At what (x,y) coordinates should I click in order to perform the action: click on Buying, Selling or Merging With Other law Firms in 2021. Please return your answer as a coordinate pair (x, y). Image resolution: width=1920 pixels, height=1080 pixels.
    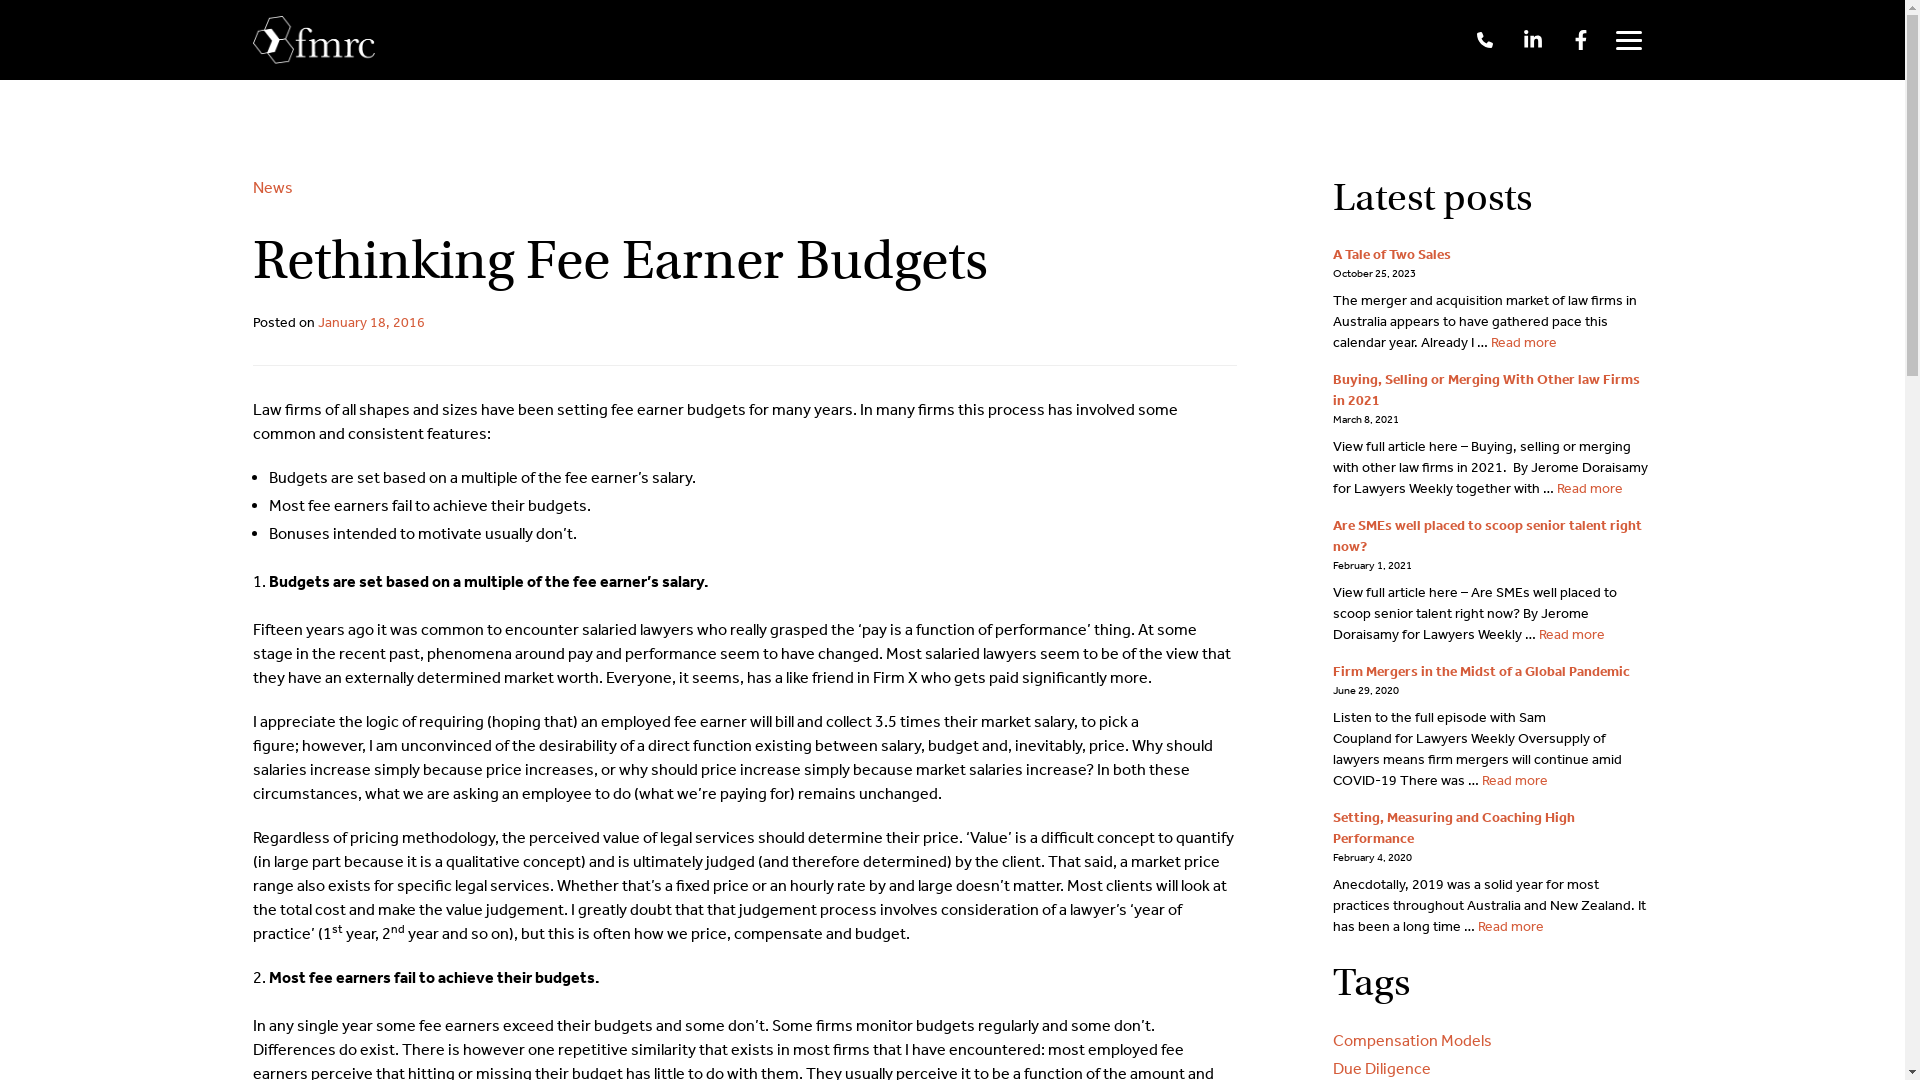
    Looking at the image, I should click on (1486, 390).